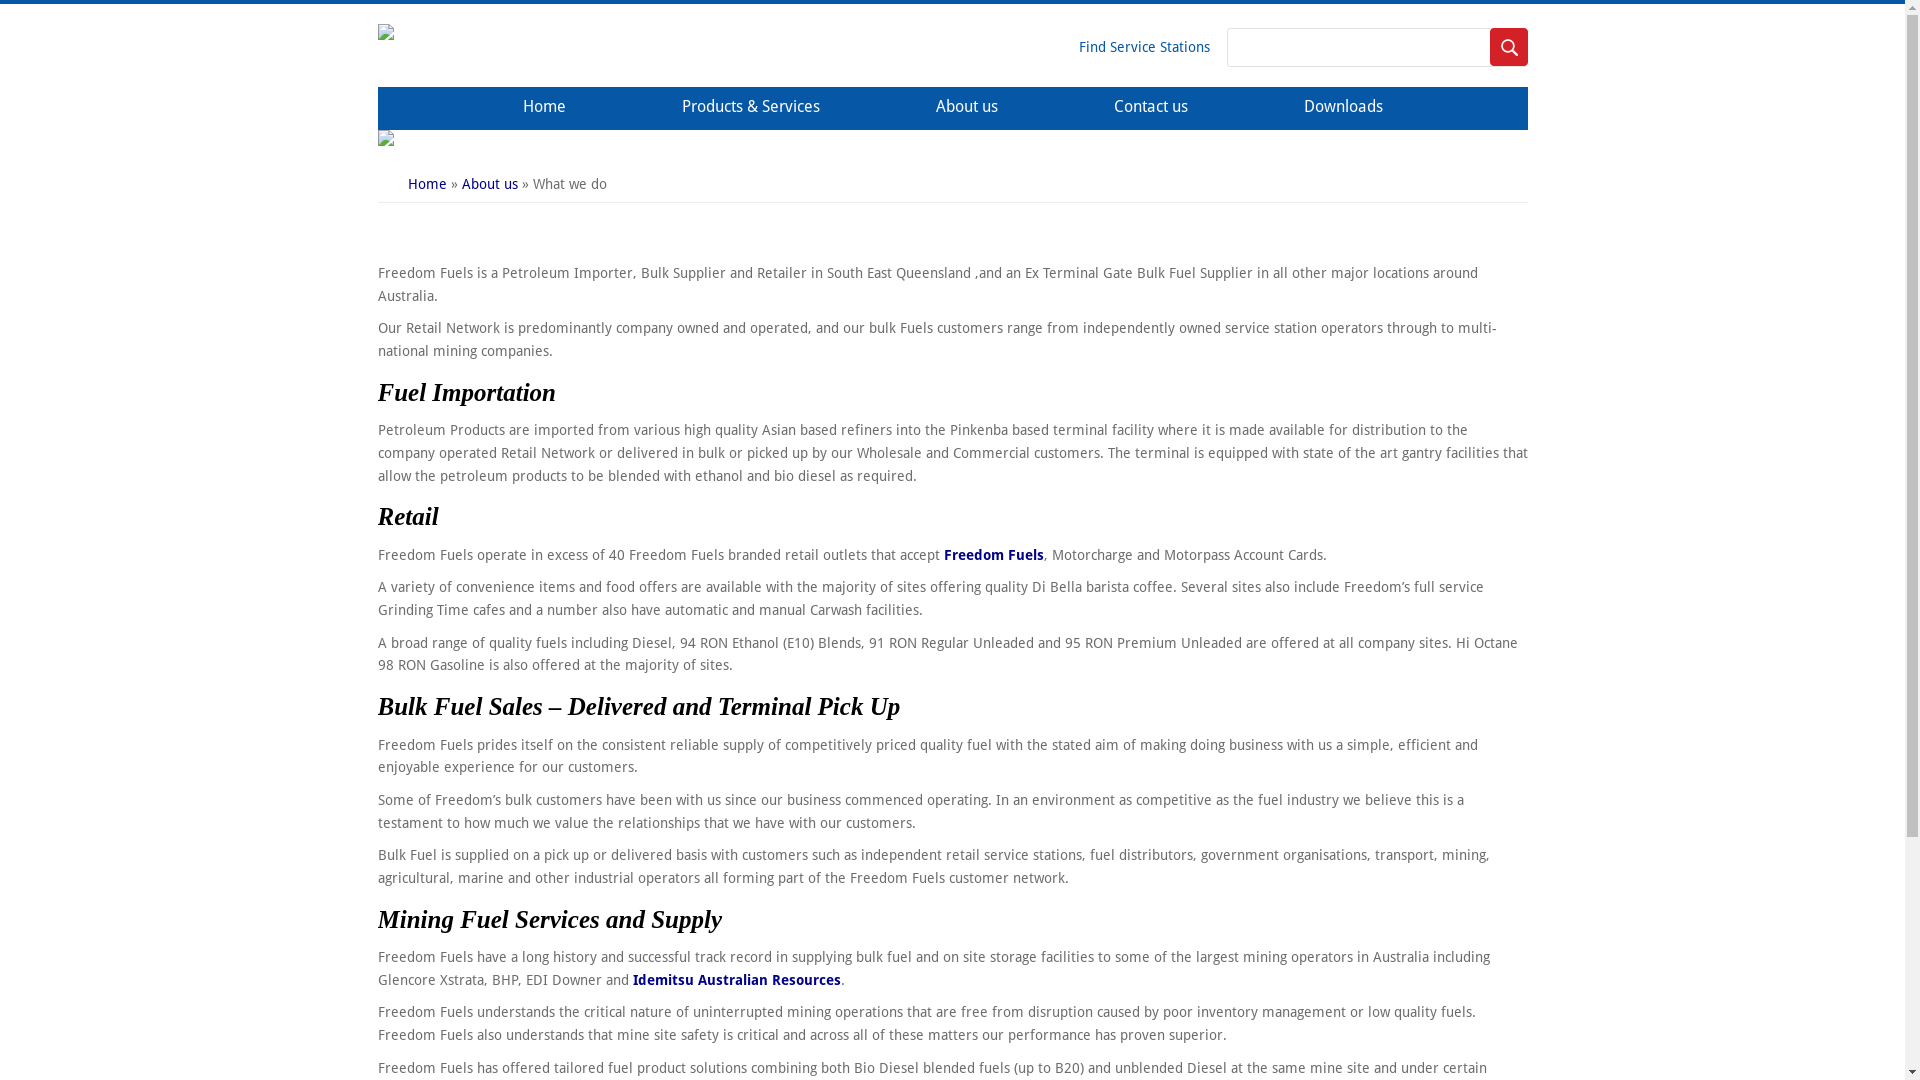  I want to click on Home, so click(544, 108).